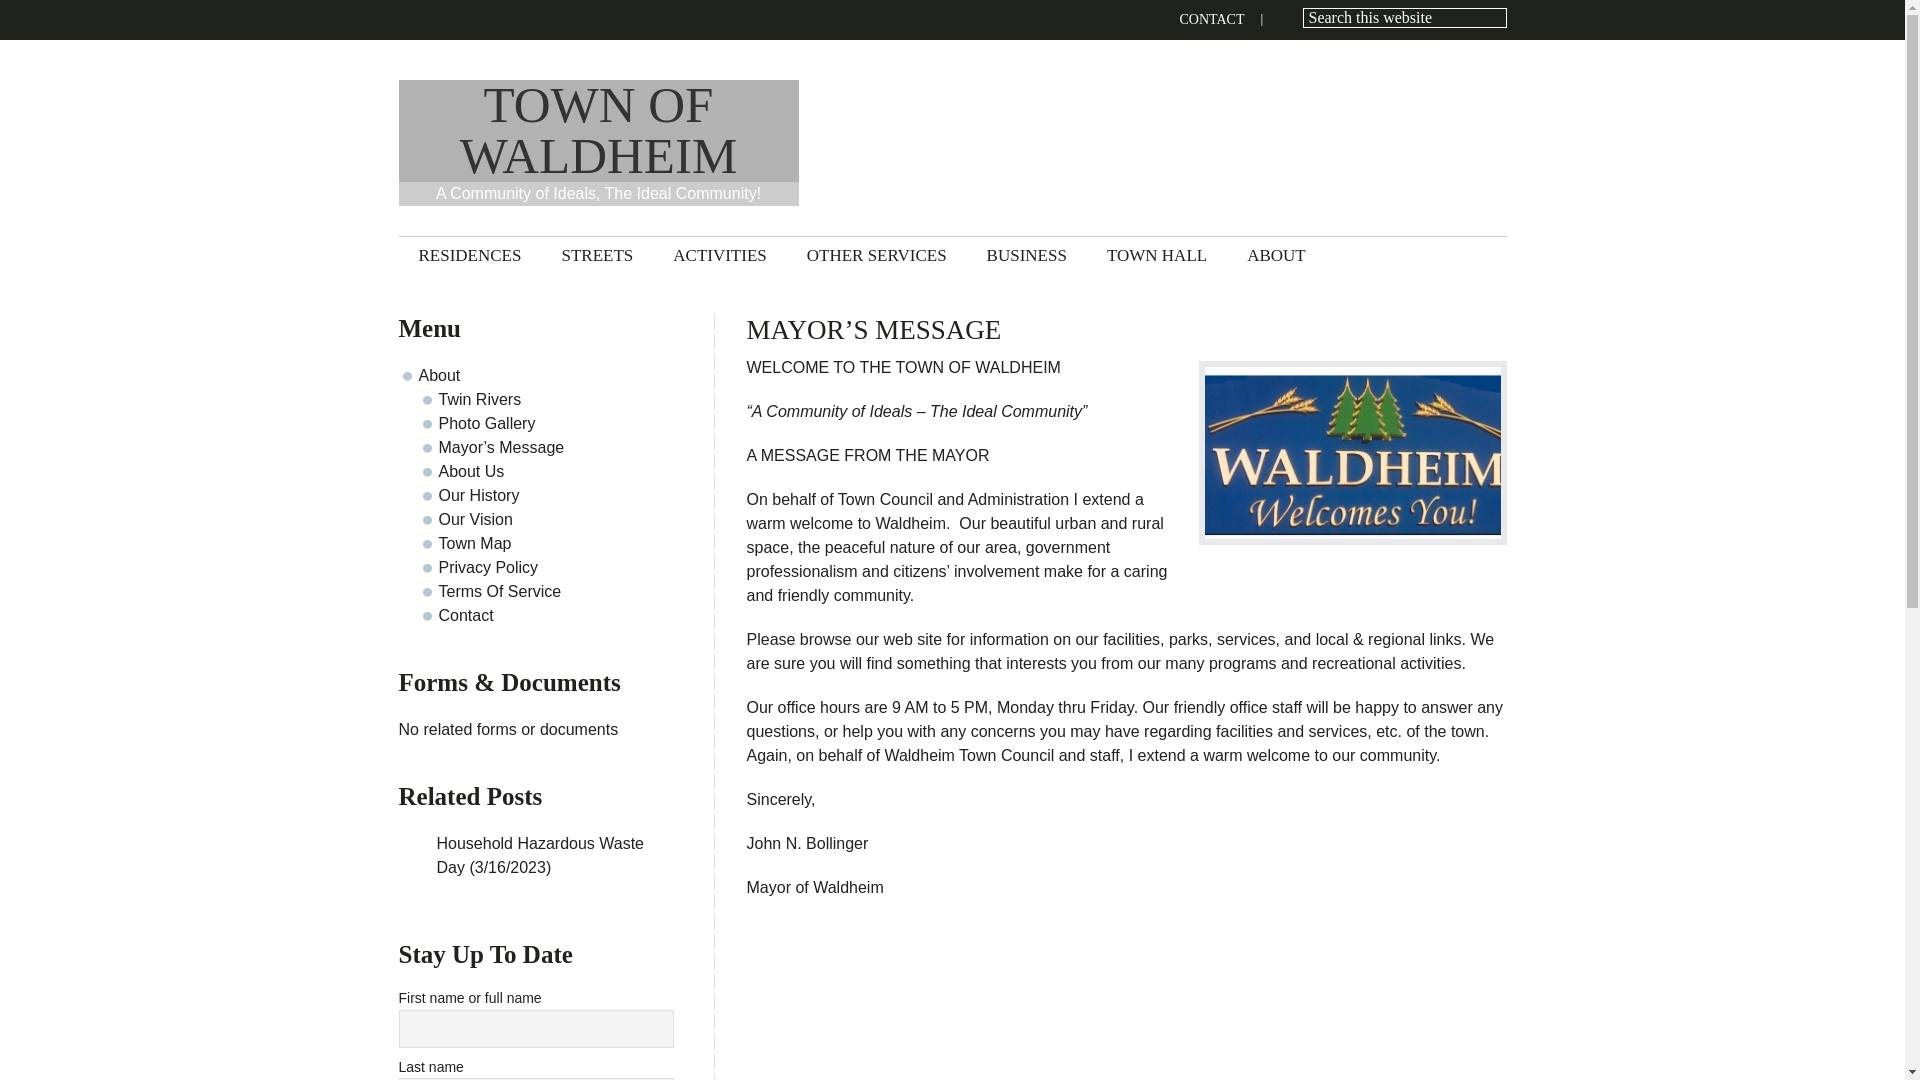 This screenshot has height=1080, width=1920. I want to click on OTHER SERVICES, so click(877, 255).